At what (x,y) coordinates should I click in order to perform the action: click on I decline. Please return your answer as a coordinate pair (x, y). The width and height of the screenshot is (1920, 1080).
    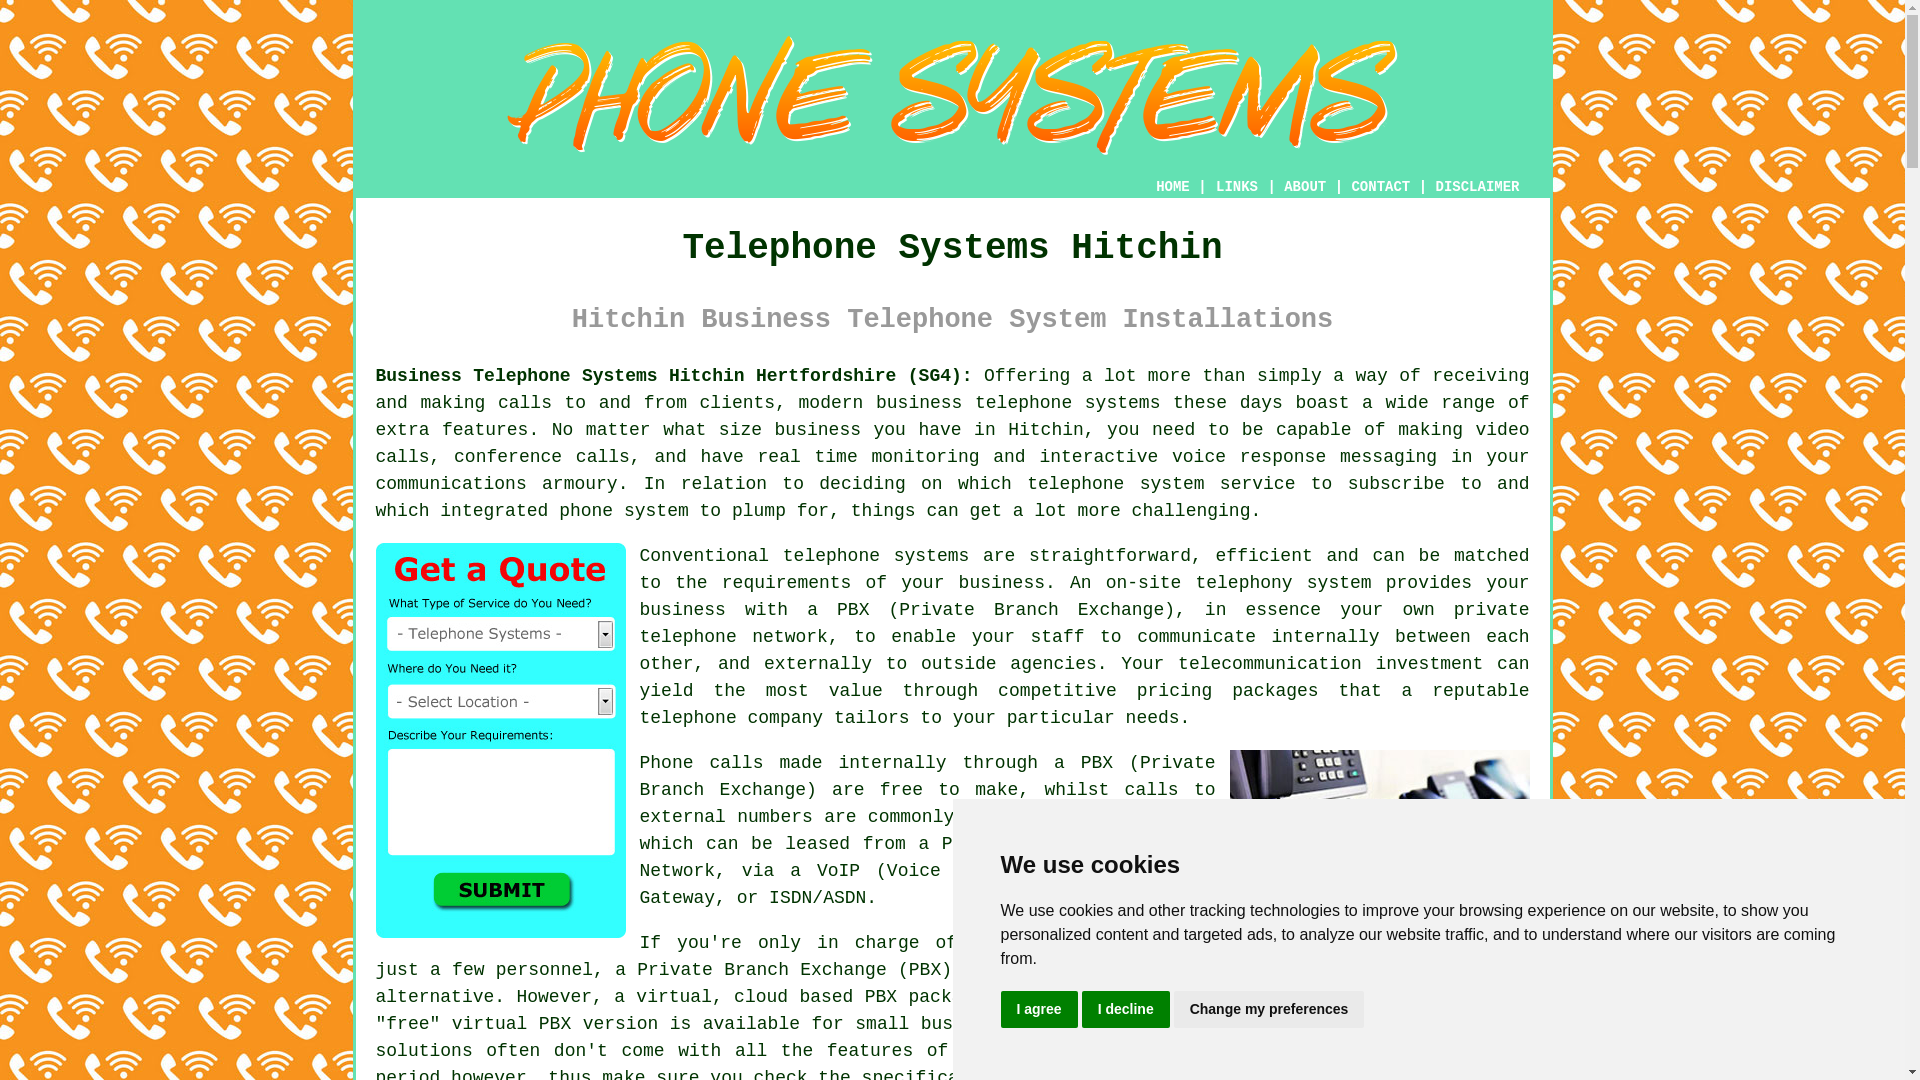
    Looking at the image, I should click on (1126, 1010).